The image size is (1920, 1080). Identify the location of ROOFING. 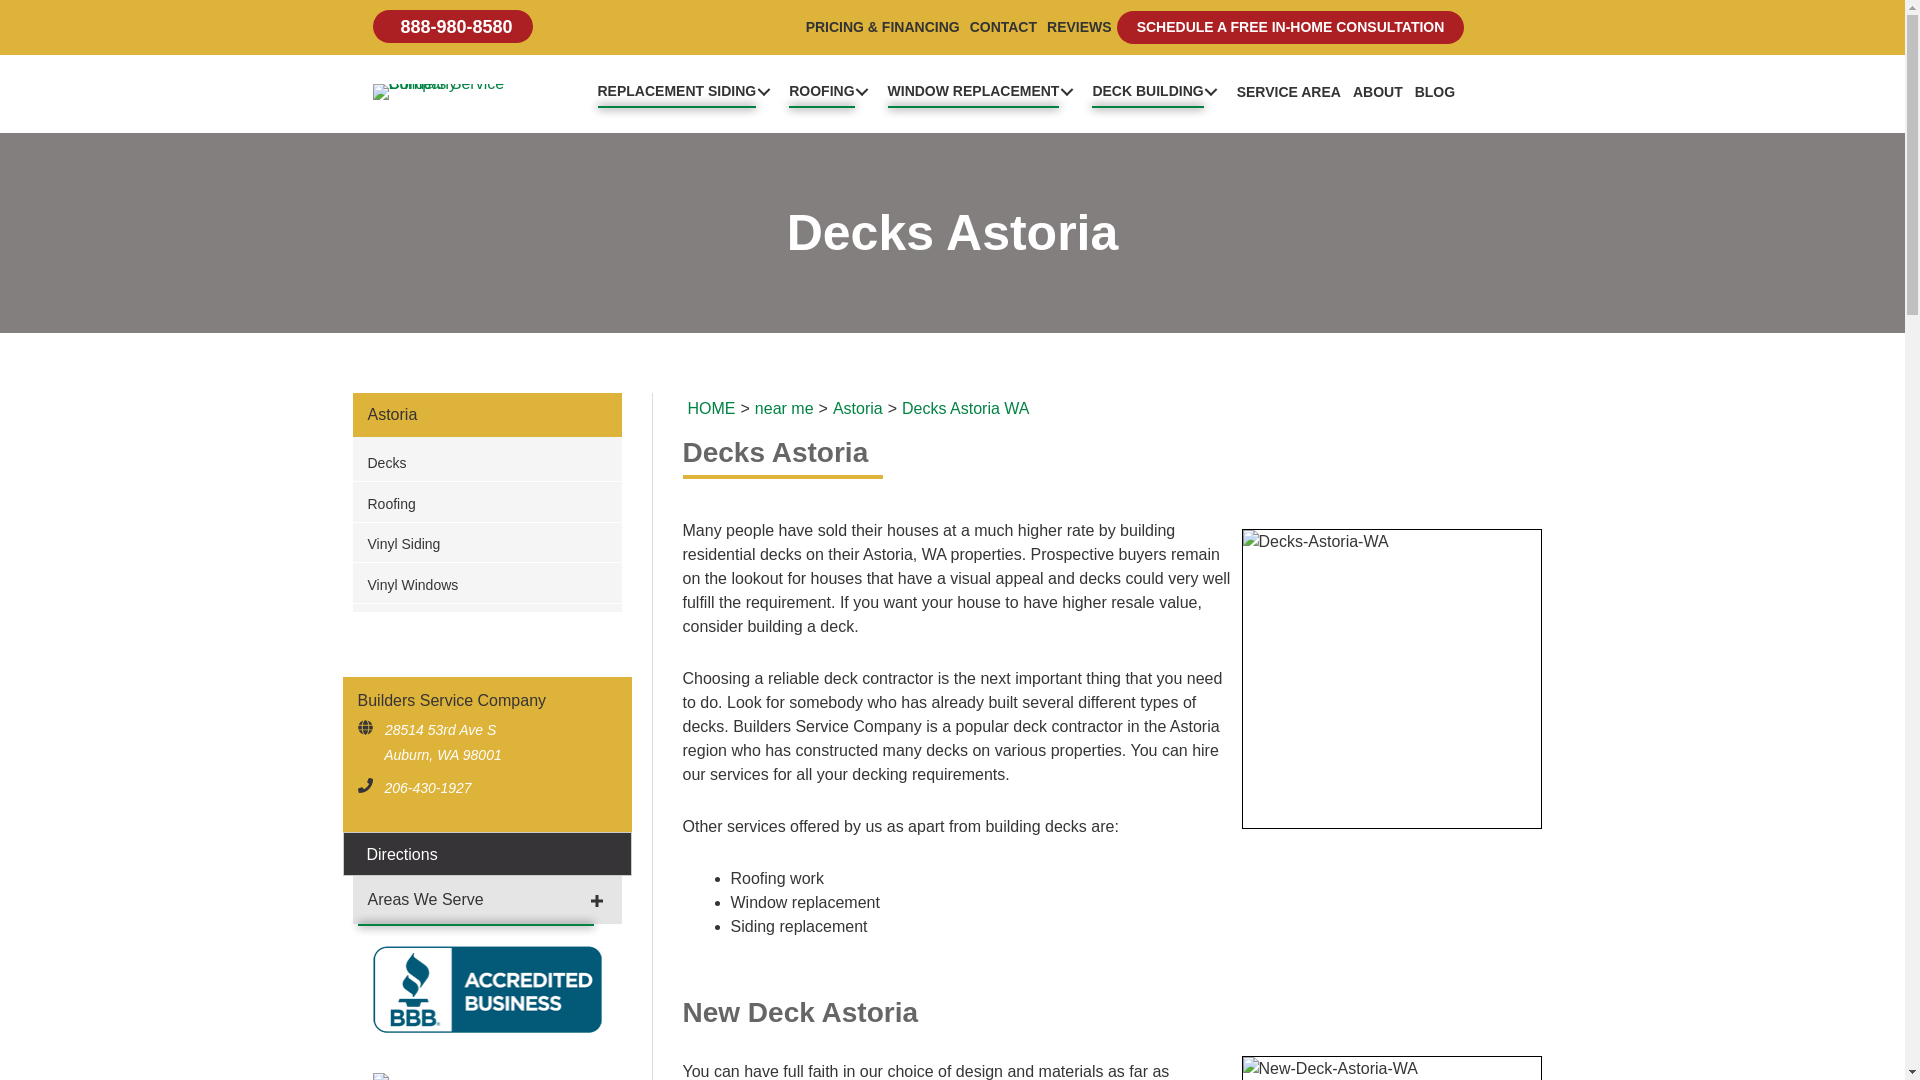
(832, 90).